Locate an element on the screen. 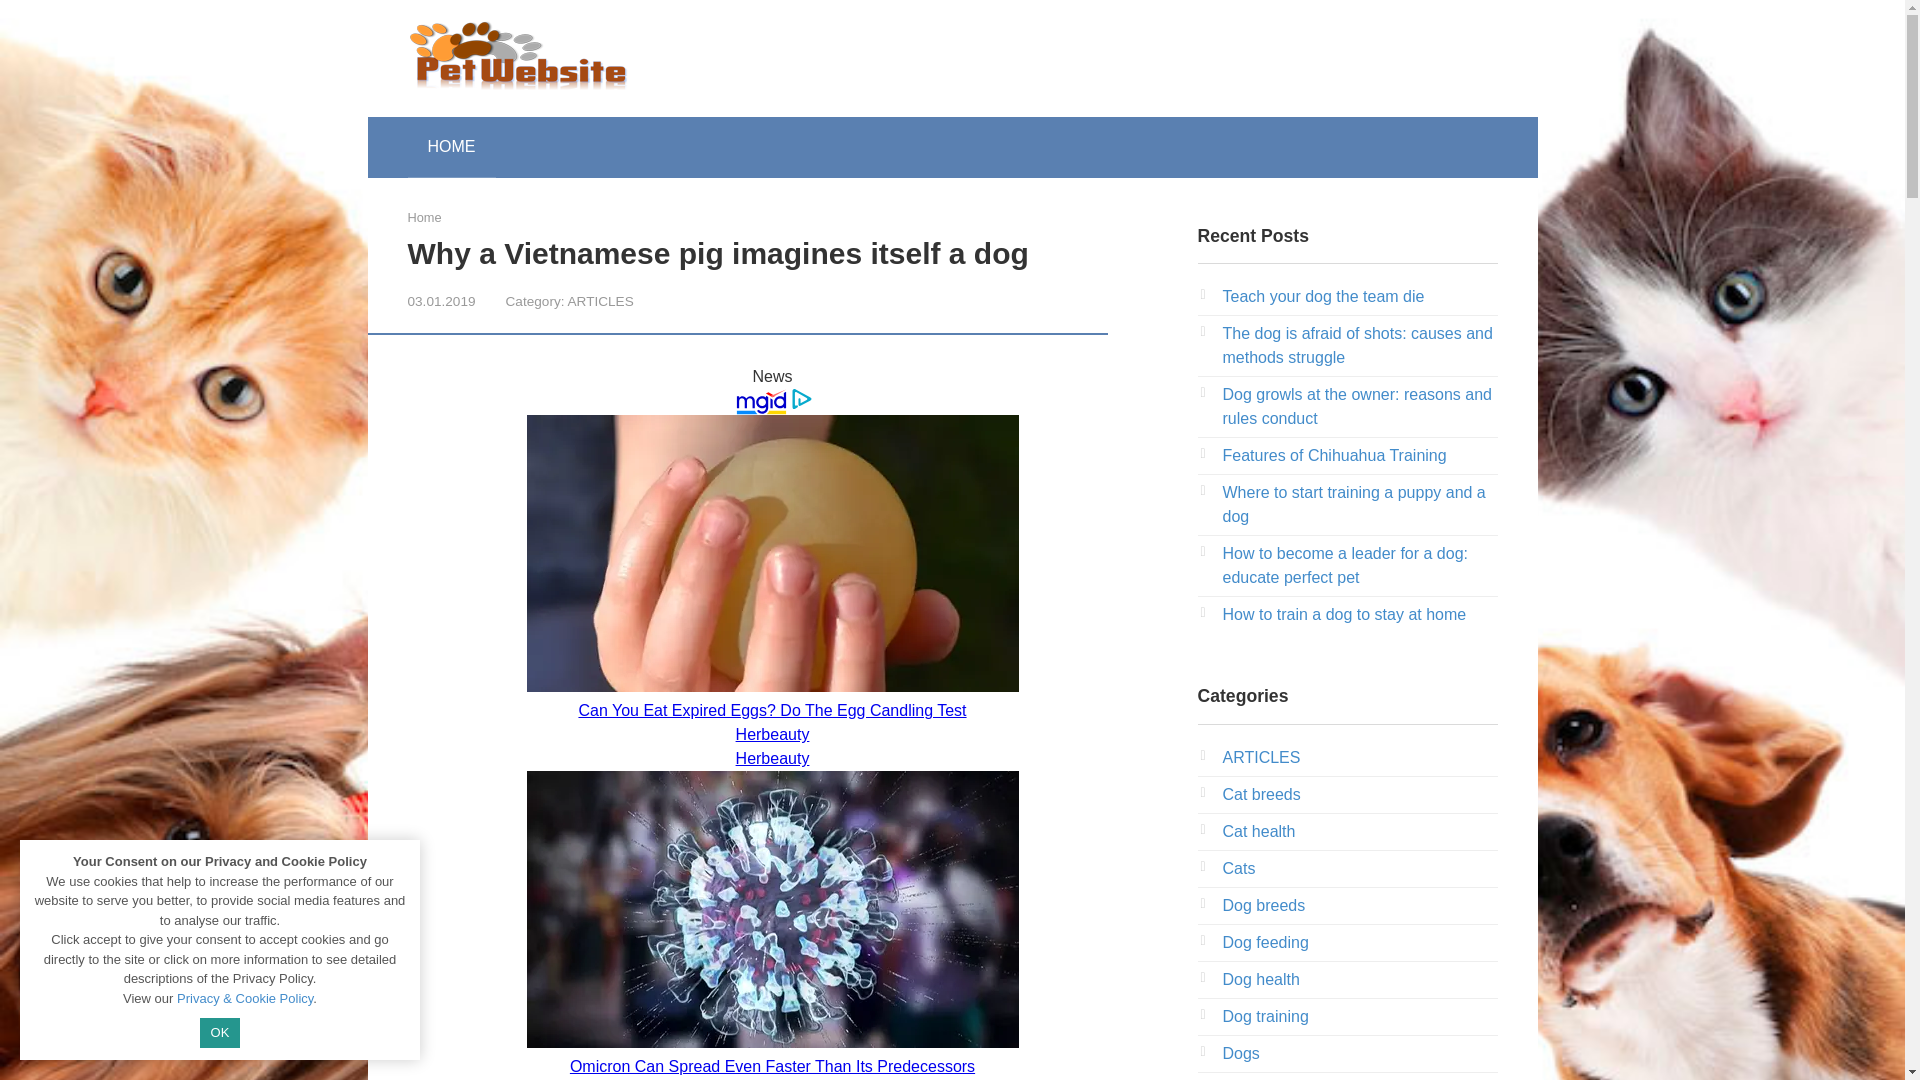 The image size is (1920, 1080). Dog feeding is located at coordinates (1264, 942).